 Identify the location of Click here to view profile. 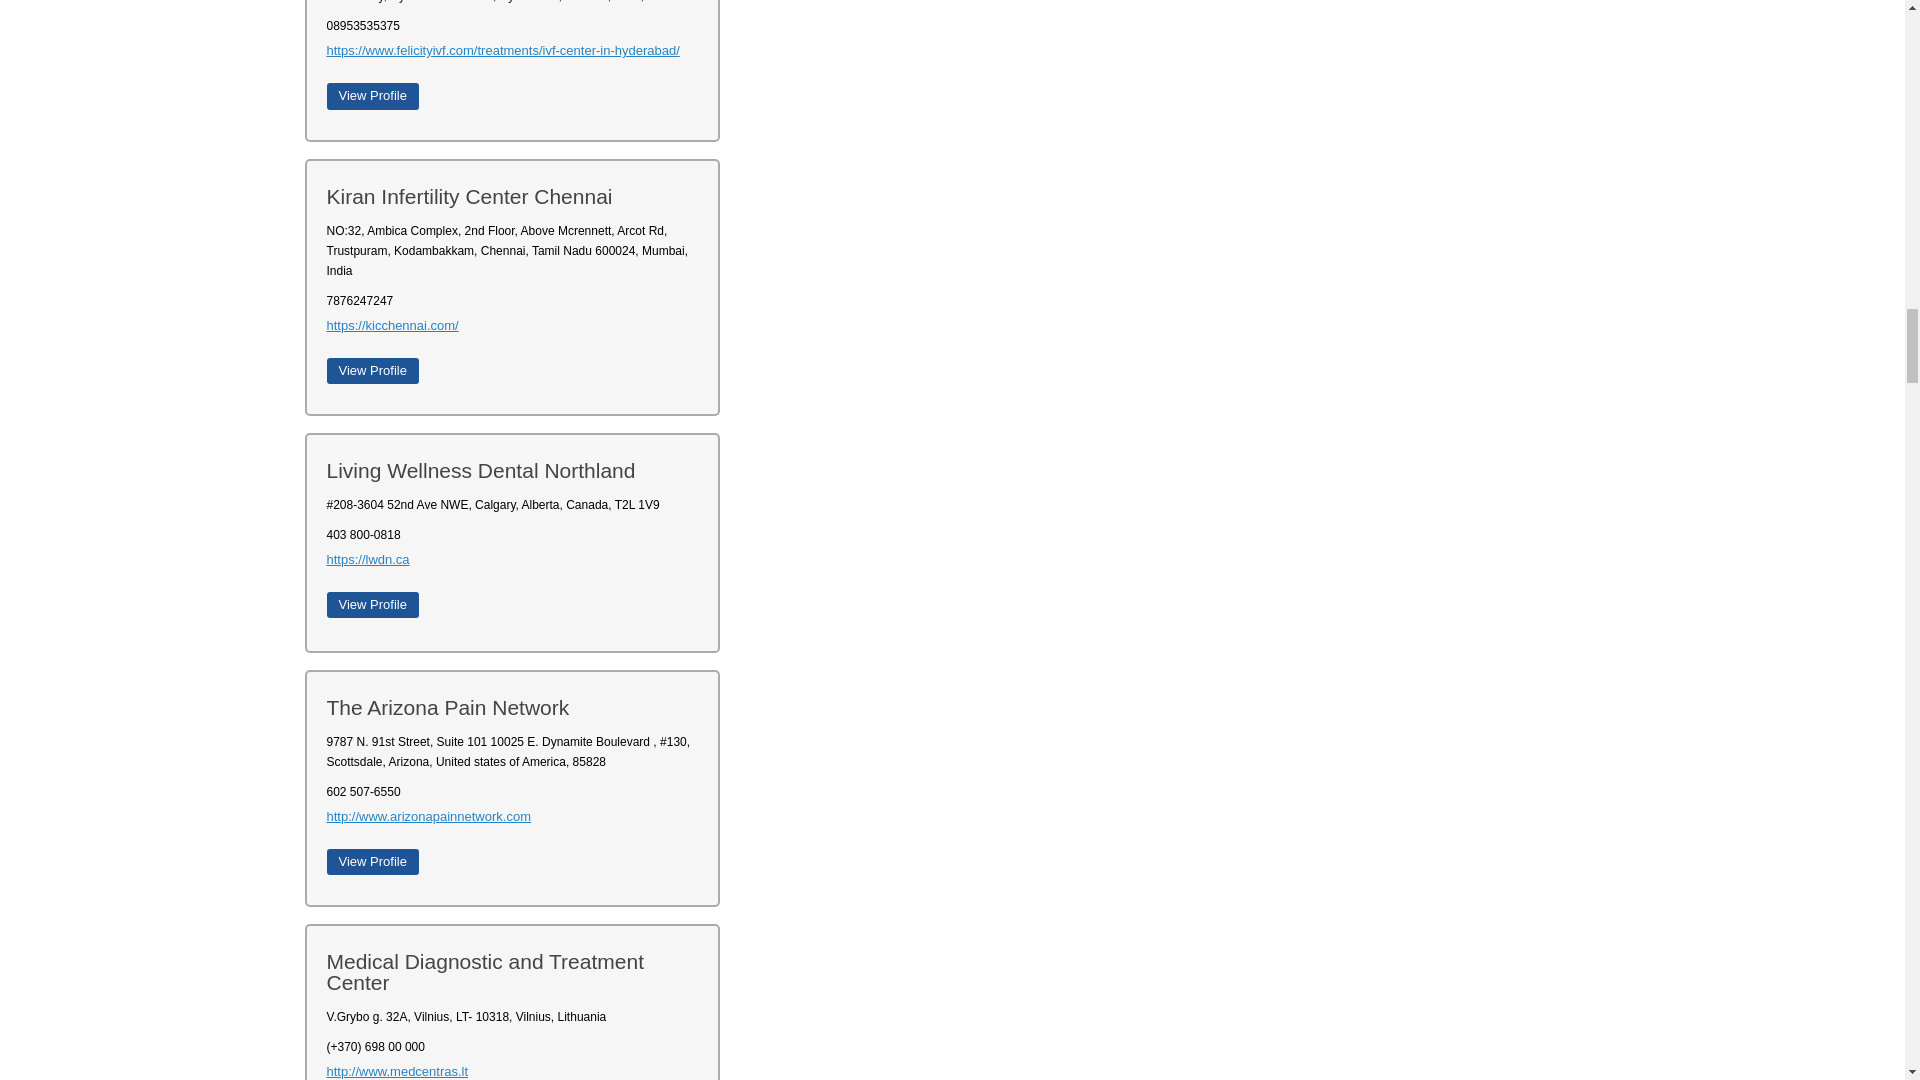
(372, 861).